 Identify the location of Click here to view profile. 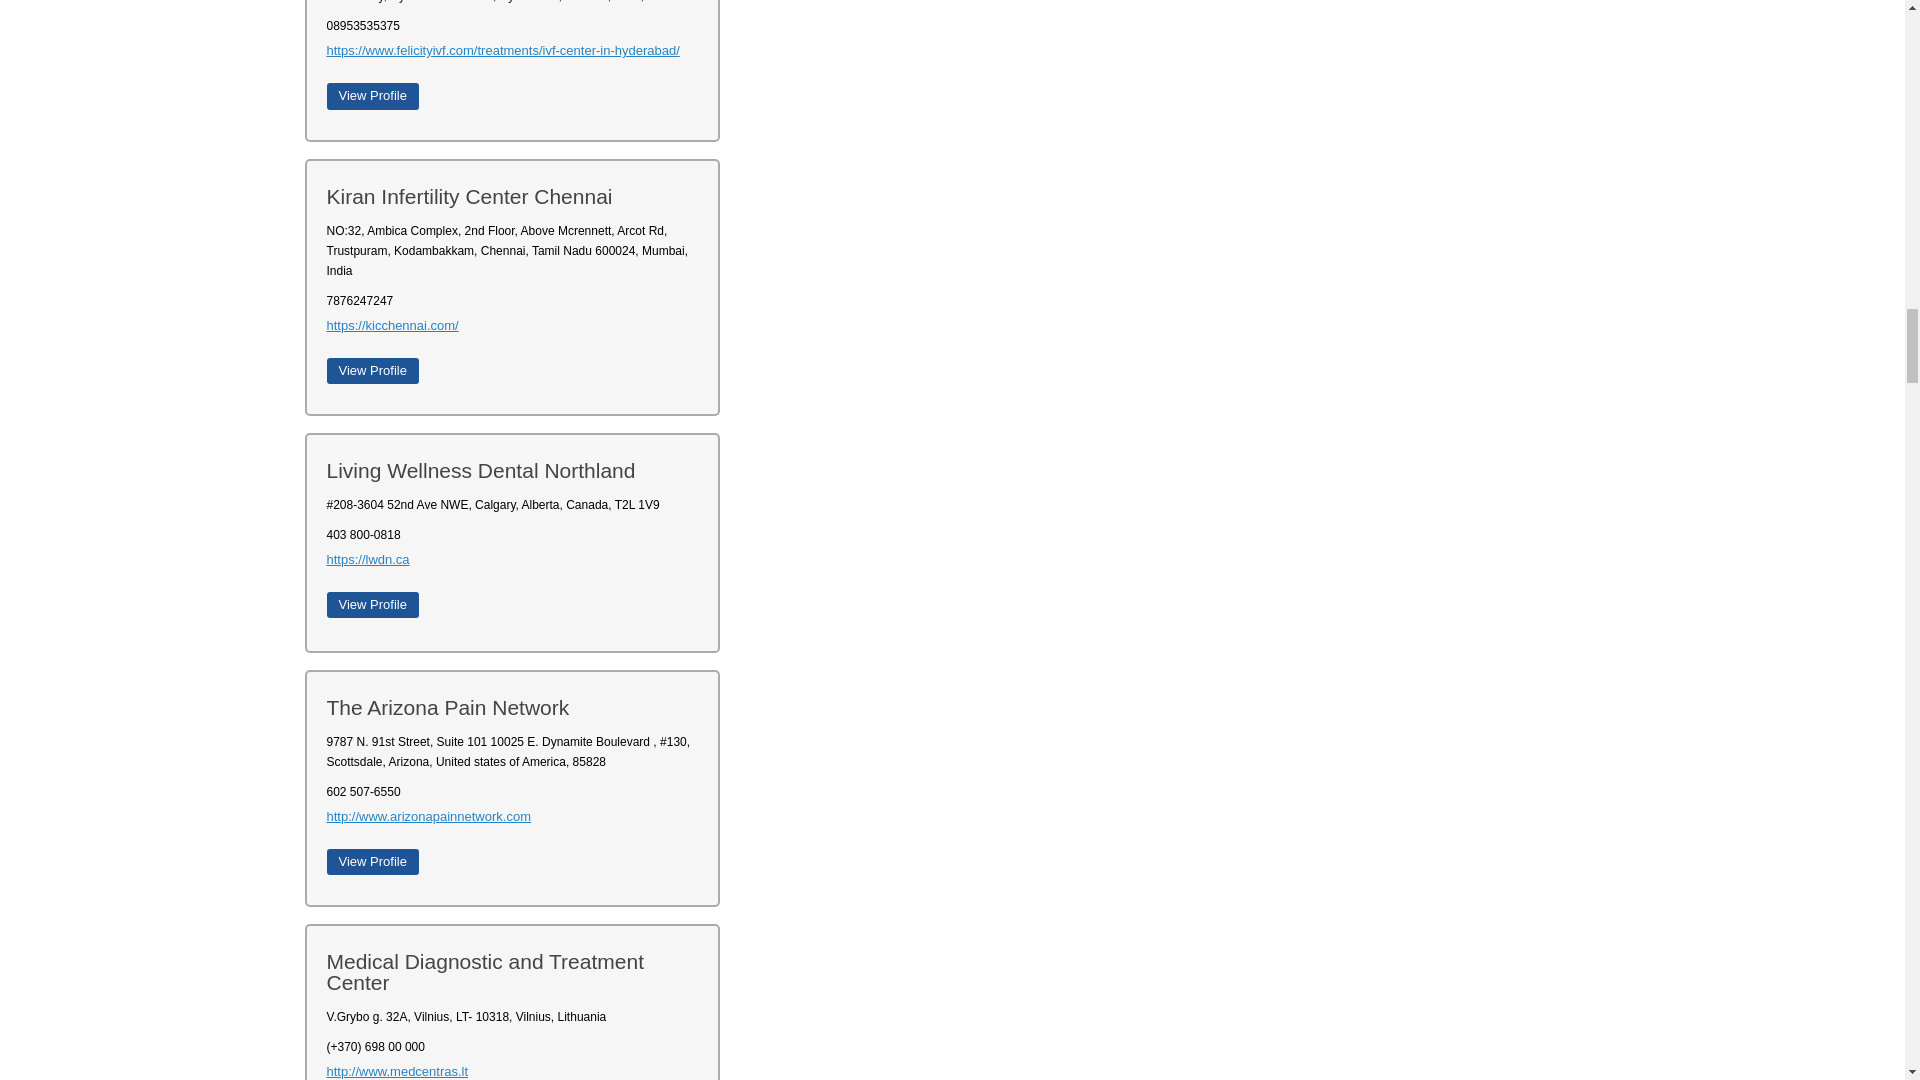
(372, 861).